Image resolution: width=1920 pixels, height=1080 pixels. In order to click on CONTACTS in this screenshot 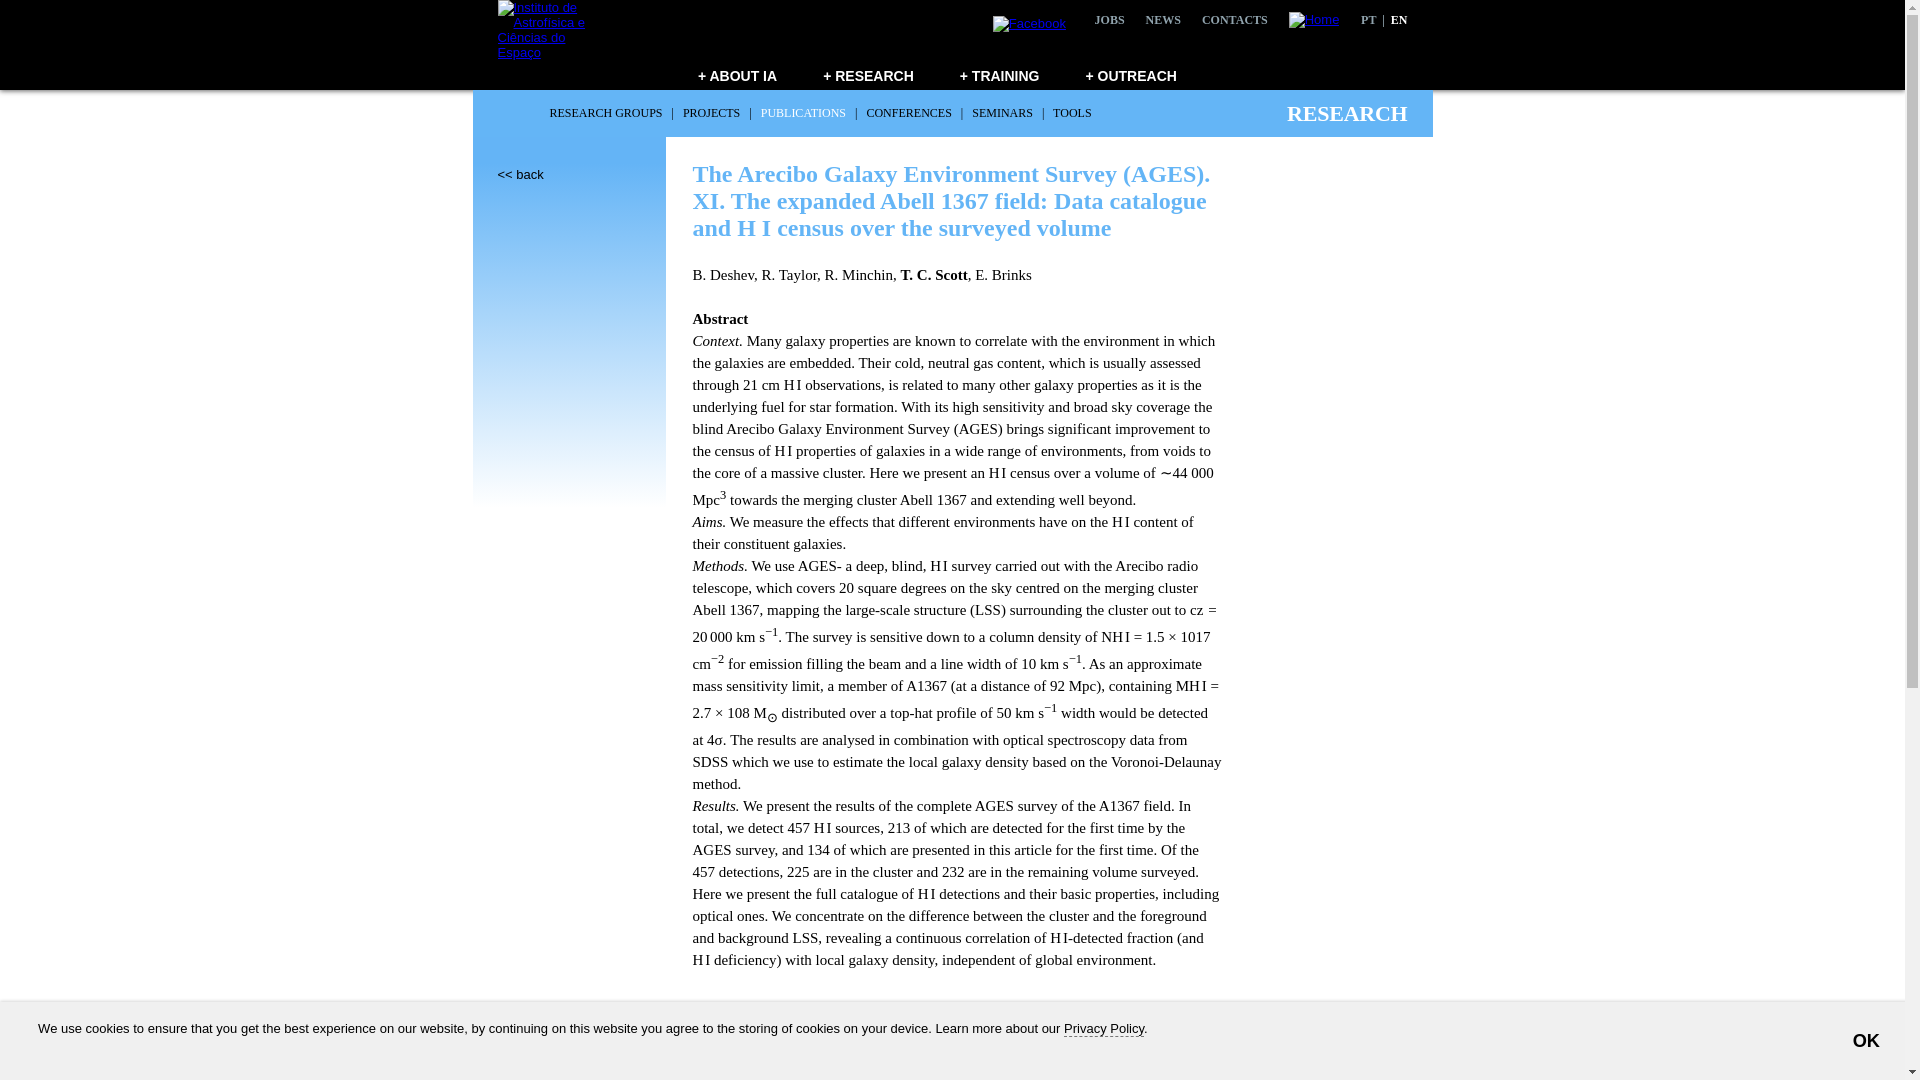, I will do `click(1234, 20)`.